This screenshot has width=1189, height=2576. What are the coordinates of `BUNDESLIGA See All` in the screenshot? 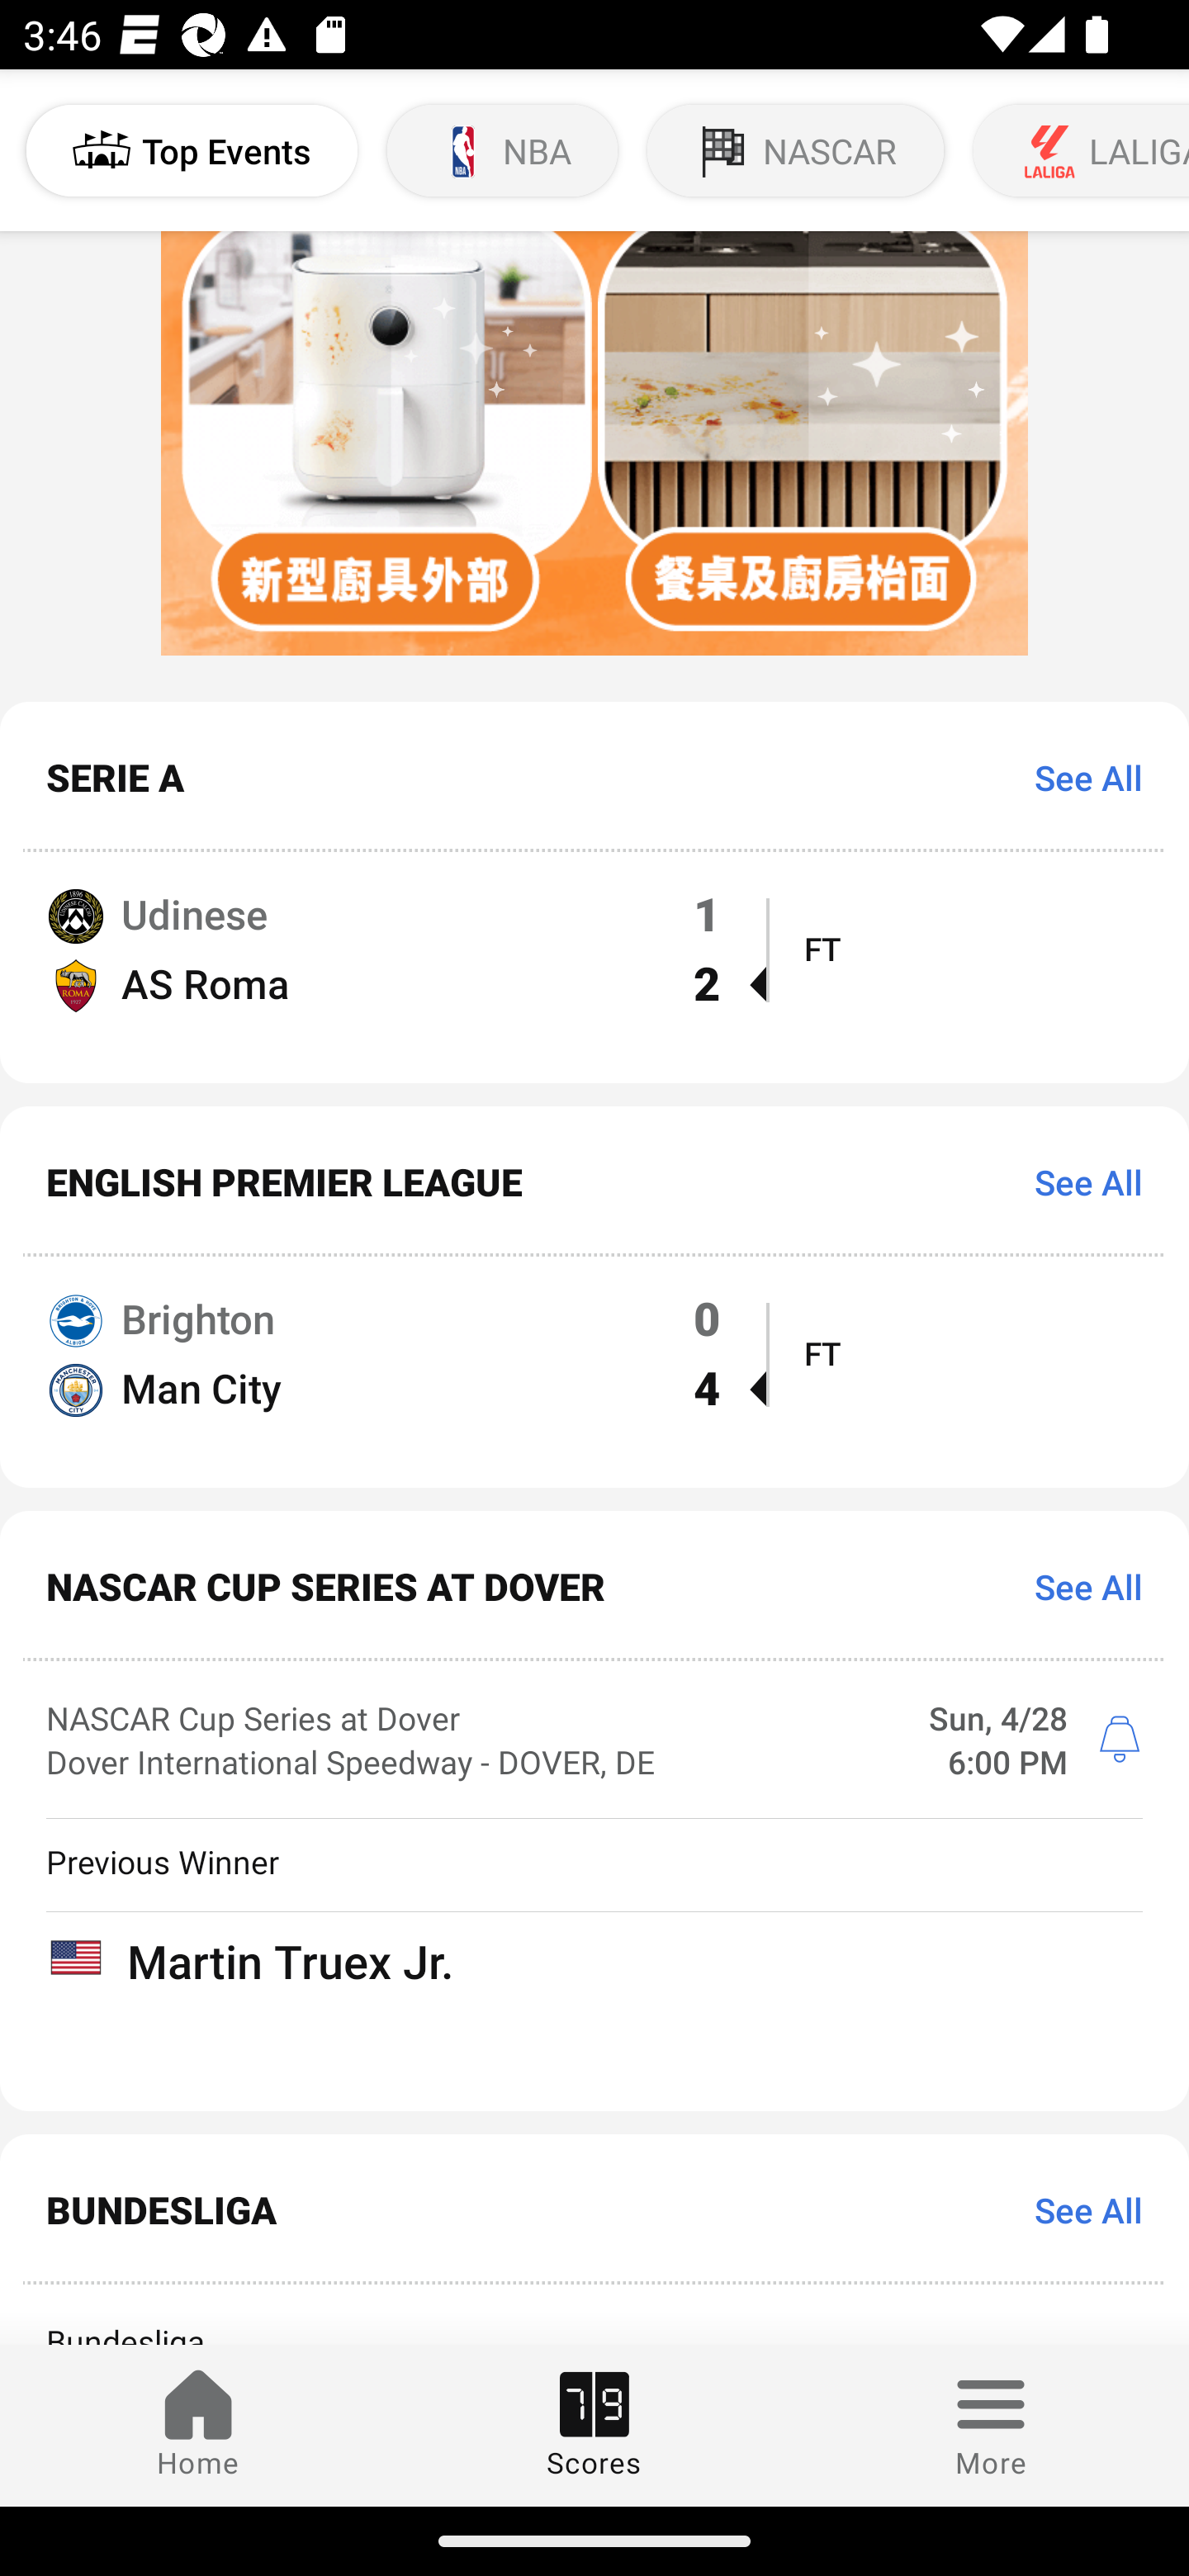 It's located at (594, 2209).